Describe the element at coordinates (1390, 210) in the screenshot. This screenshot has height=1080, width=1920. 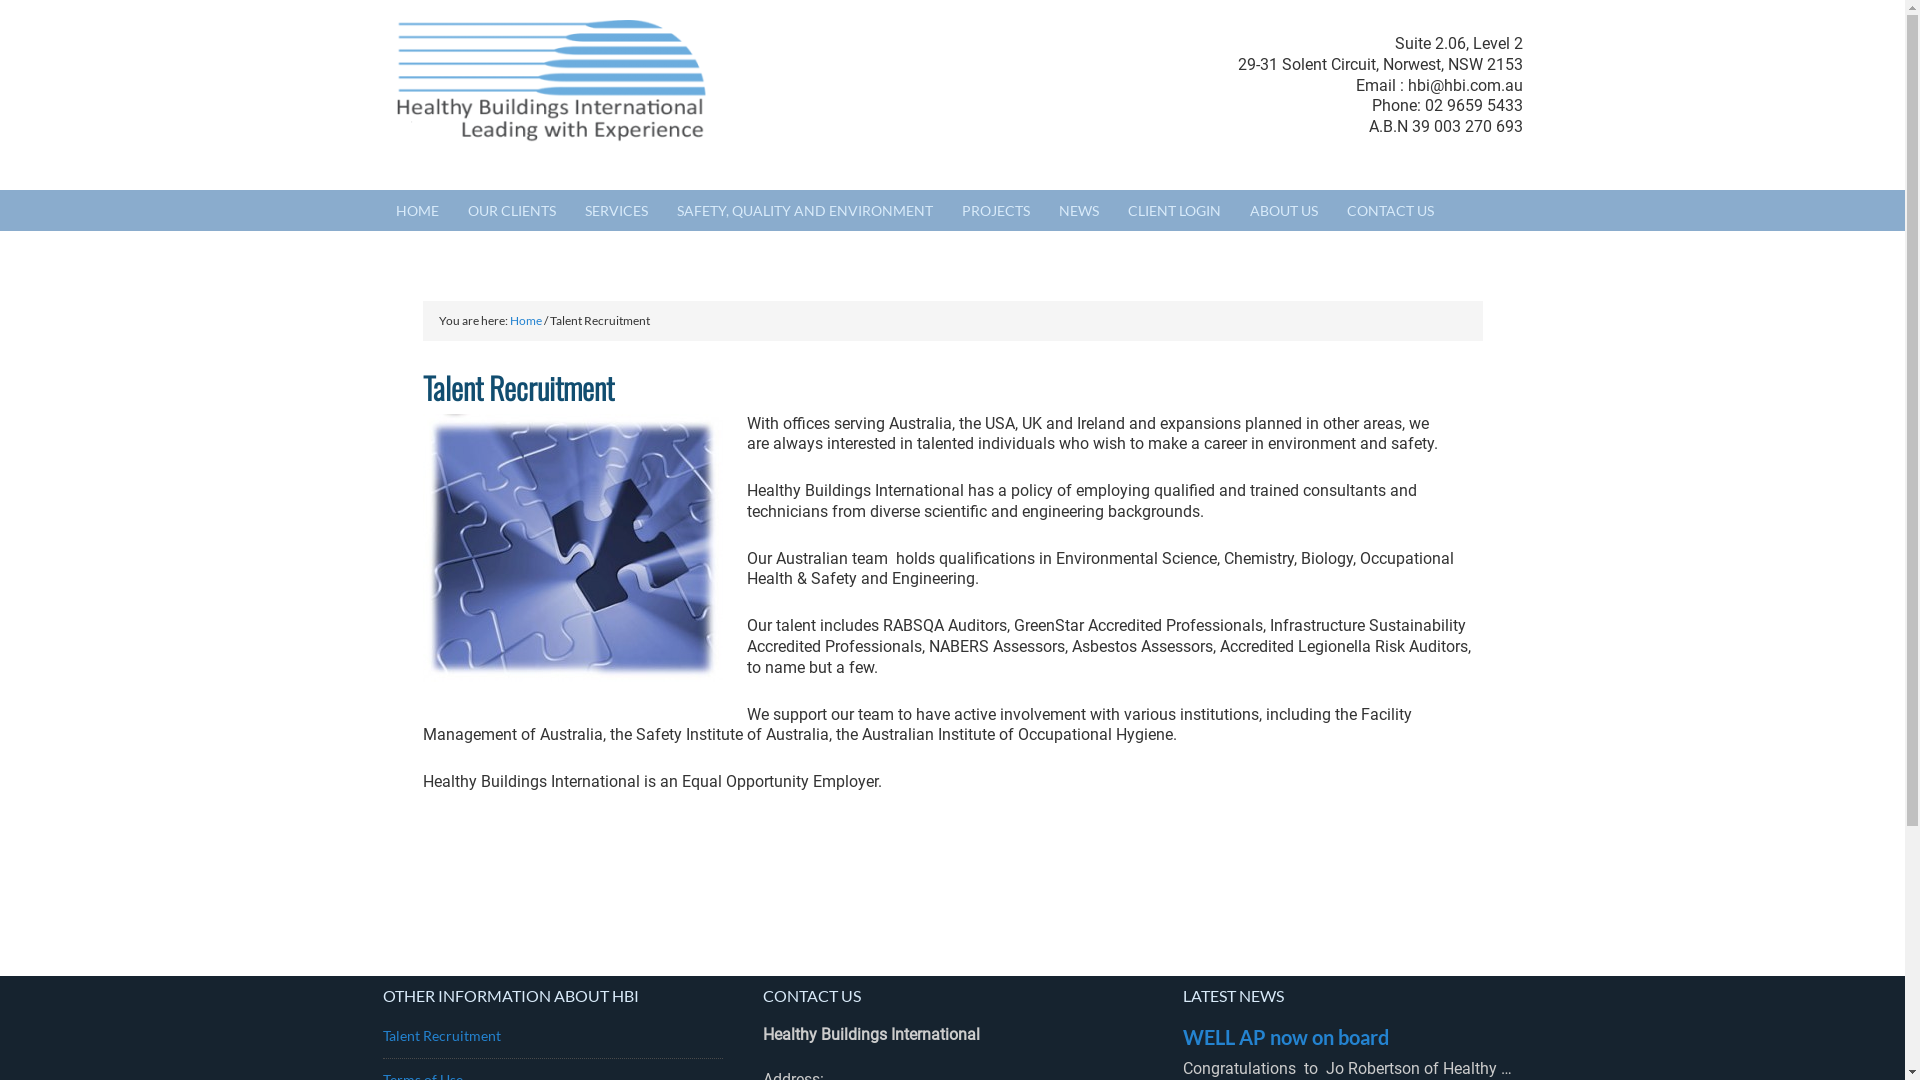
I see `CONTACT US` at that location.